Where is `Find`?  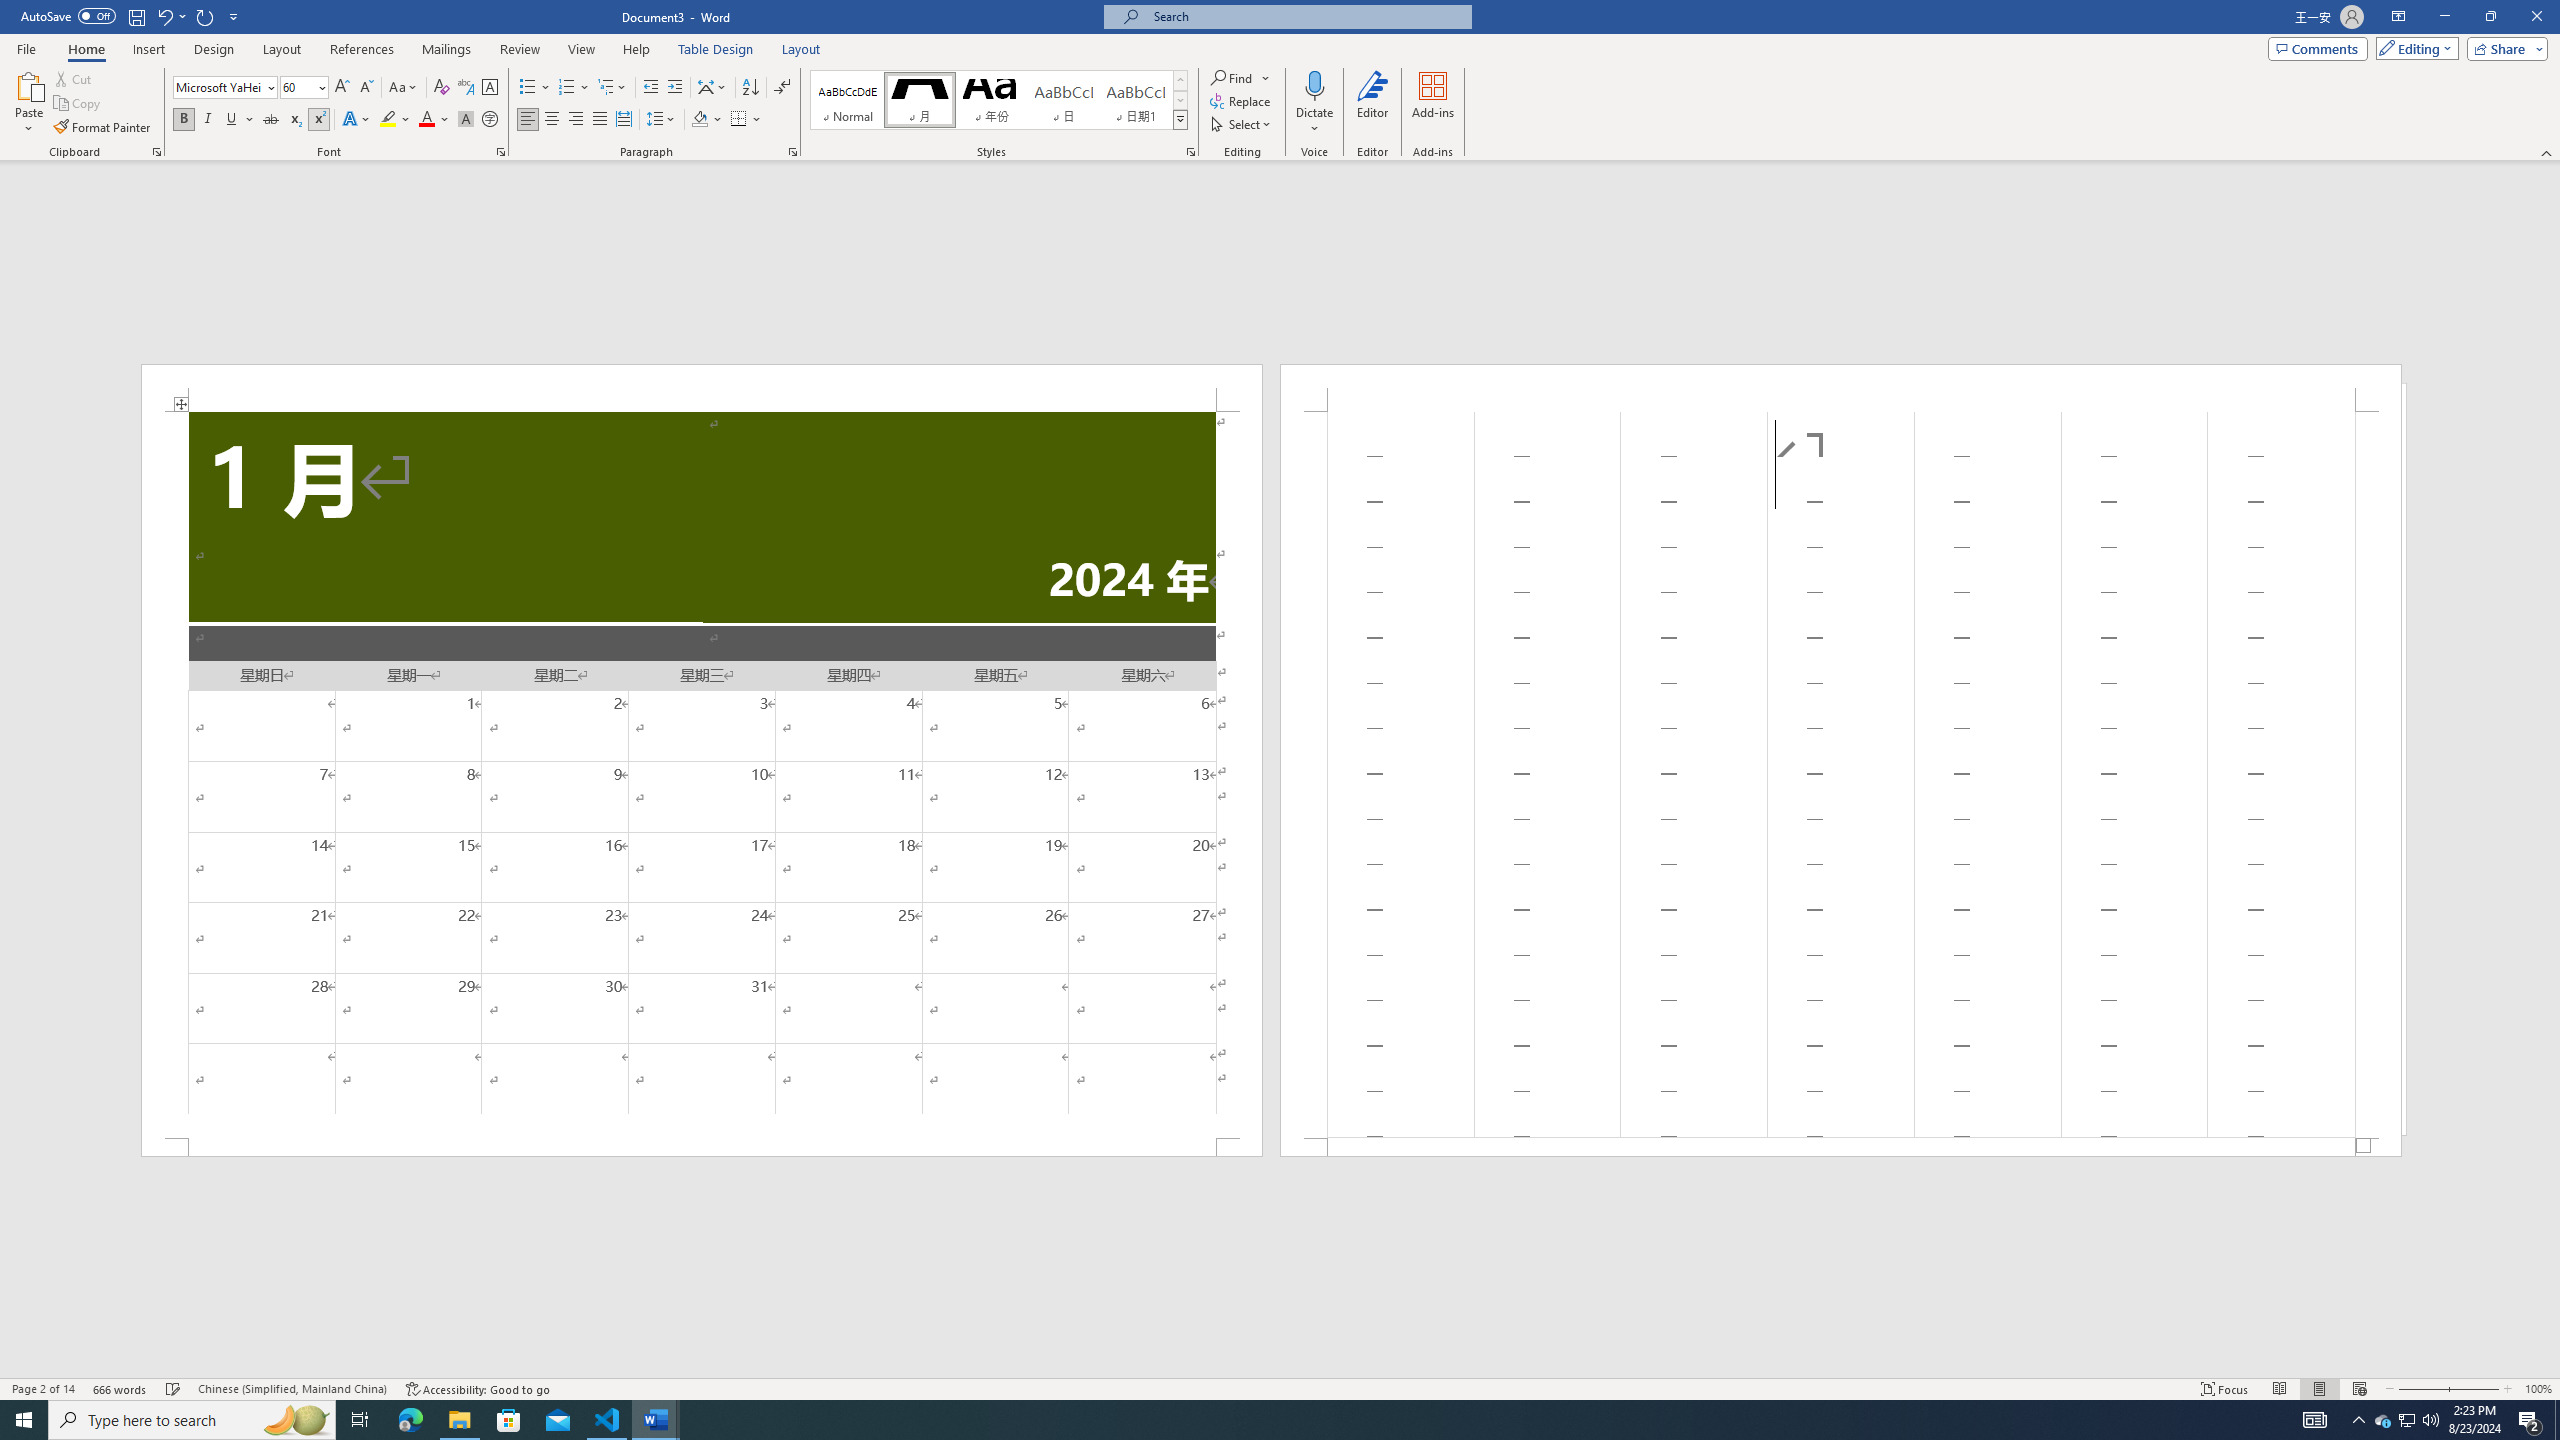 Find is located at coordinates (1232, 78).